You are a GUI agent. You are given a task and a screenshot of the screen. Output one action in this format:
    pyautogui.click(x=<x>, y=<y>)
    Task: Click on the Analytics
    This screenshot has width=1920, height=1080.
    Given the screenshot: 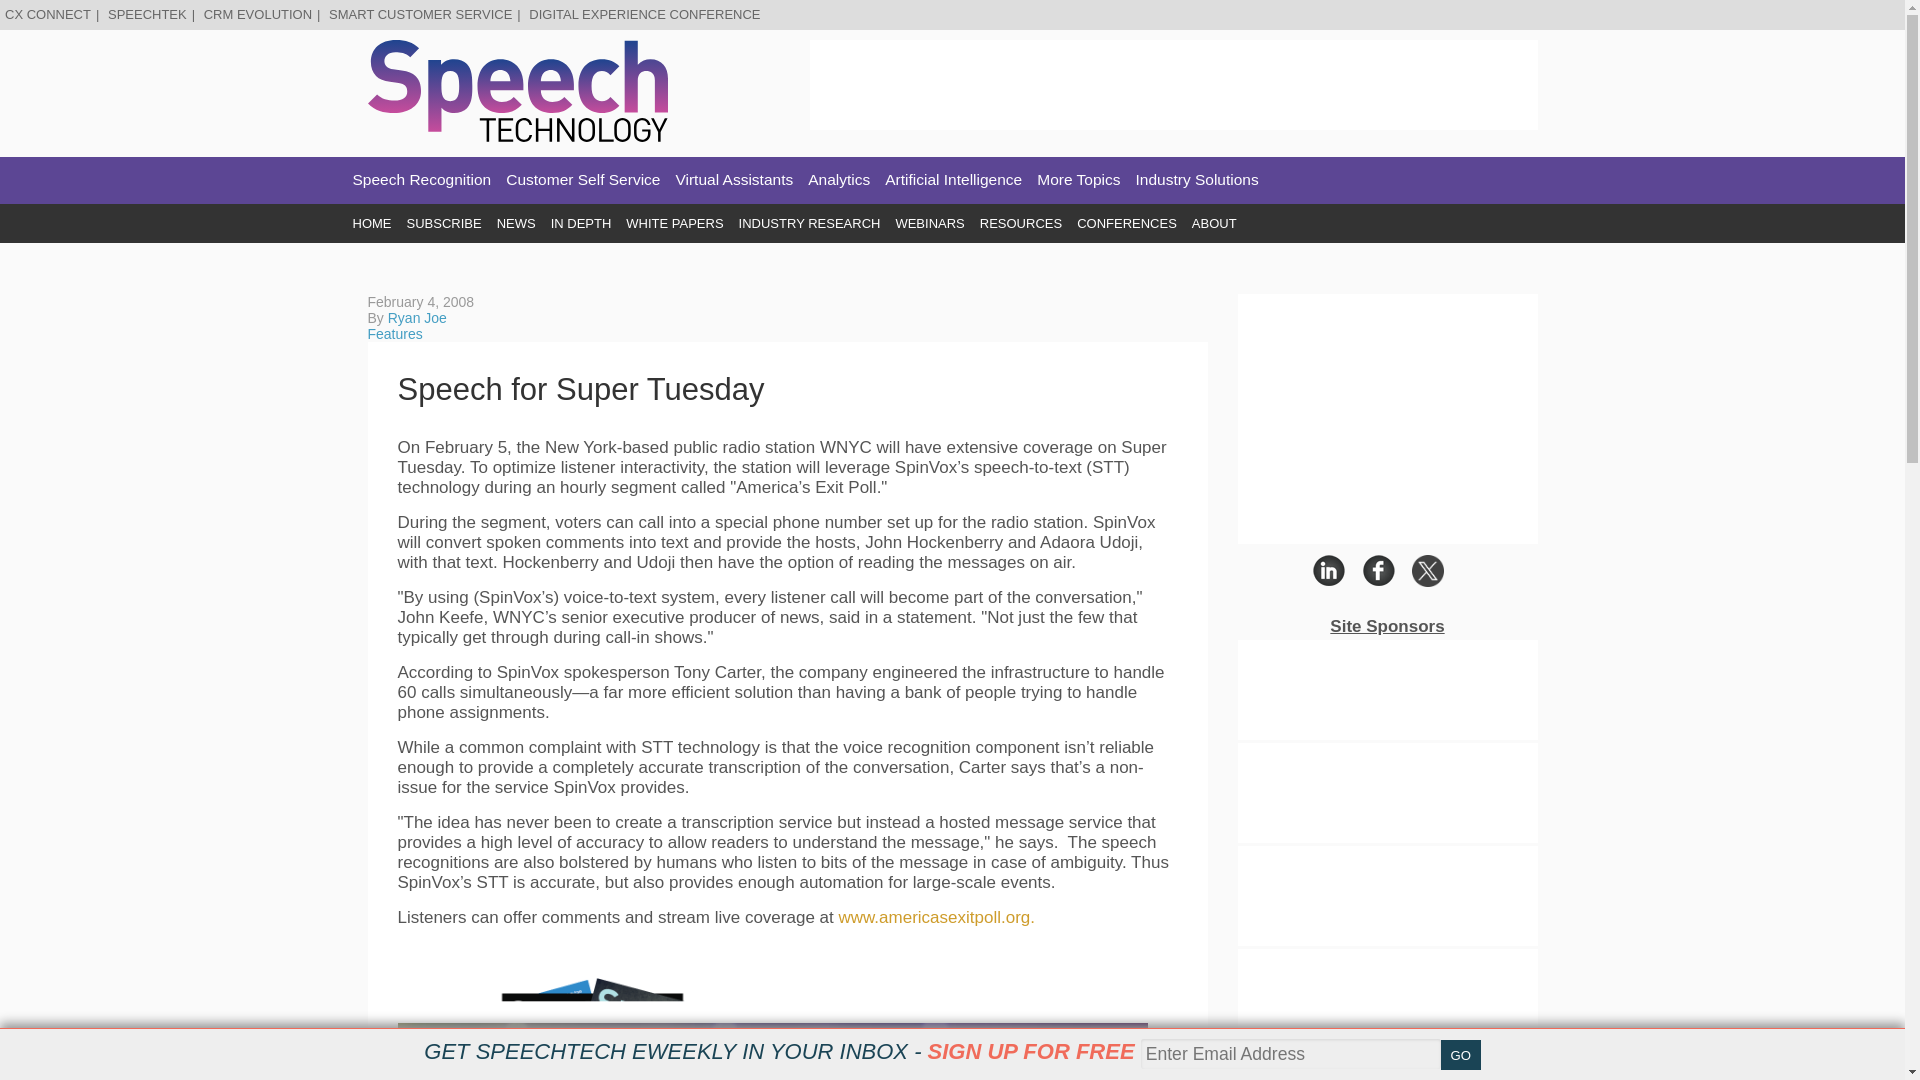 What is the action you would take?
    pyautogui.click(x=838, y=180)
    